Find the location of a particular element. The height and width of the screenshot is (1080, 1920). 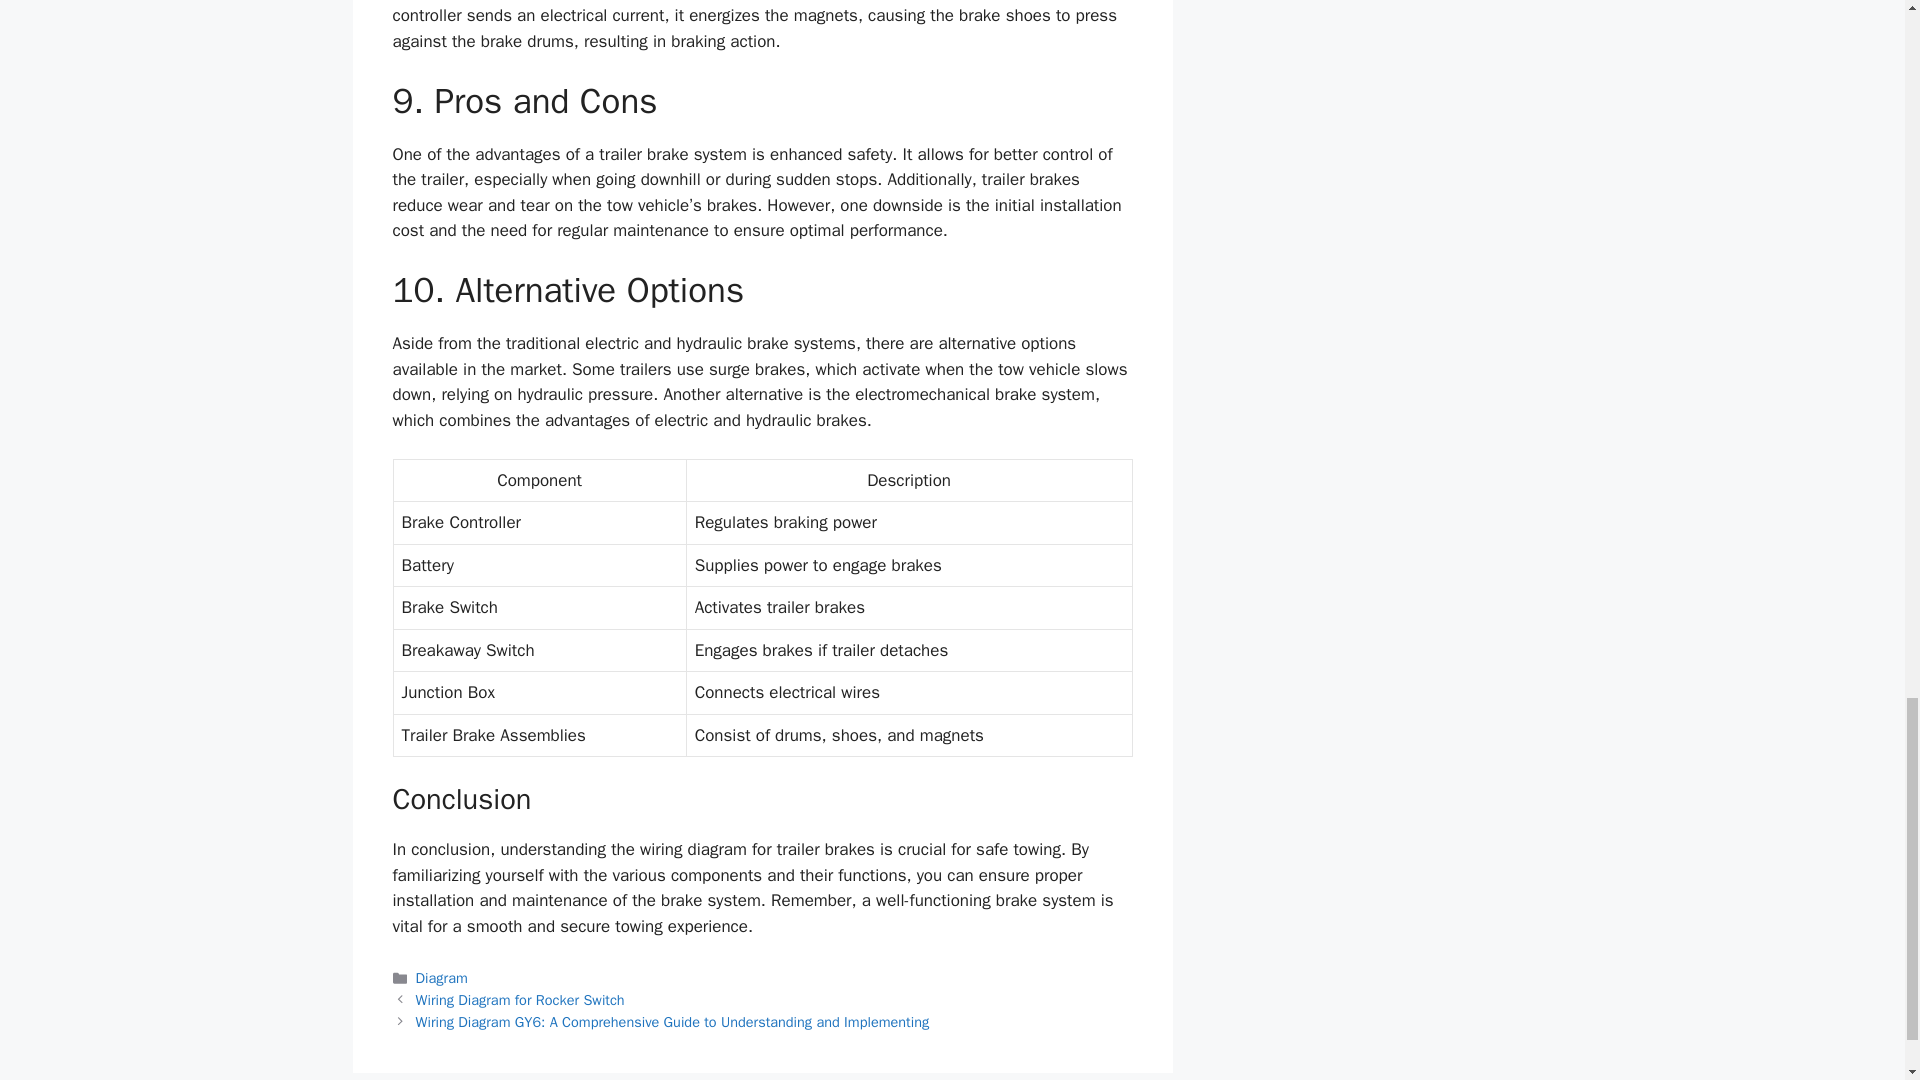

Wiring Diagram for Rocker Switch is located at coordinates (520, 1000).